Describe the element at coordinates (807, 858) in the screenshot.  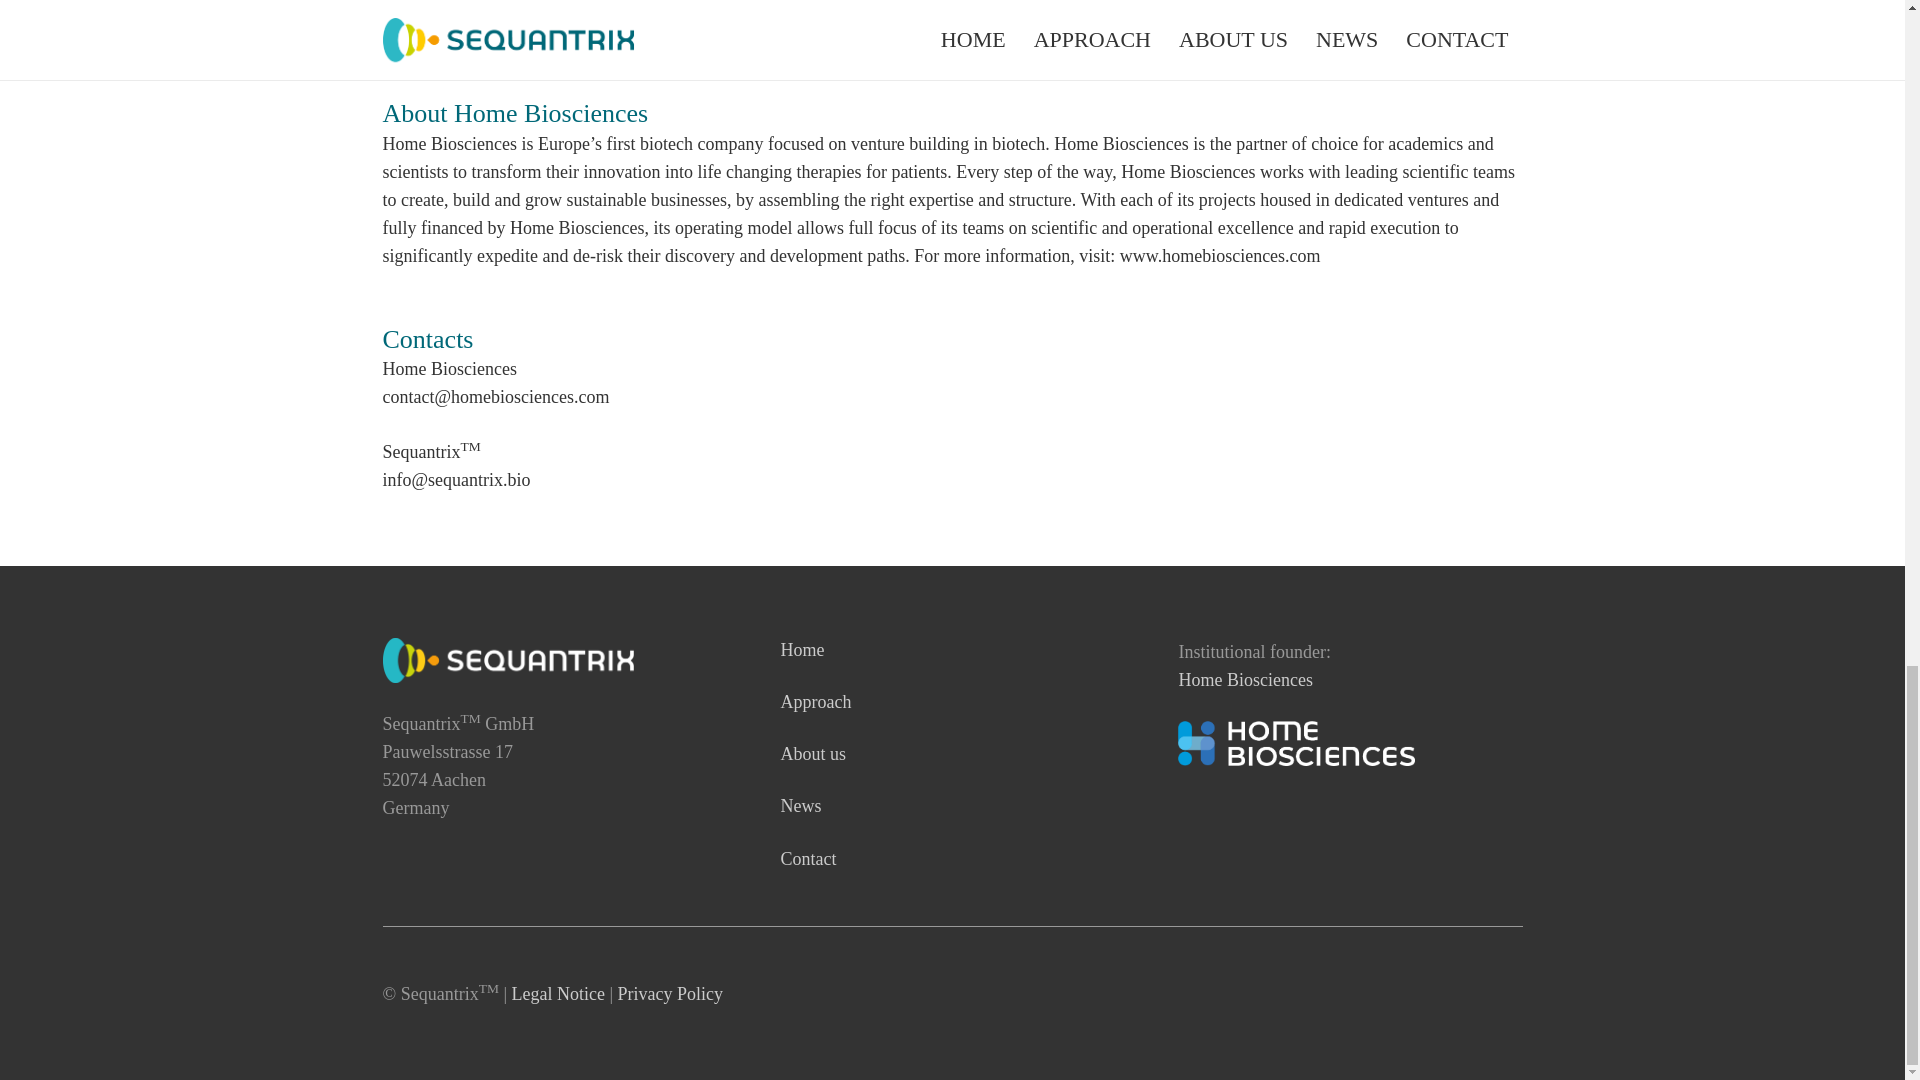
I see `Contact` at that location.